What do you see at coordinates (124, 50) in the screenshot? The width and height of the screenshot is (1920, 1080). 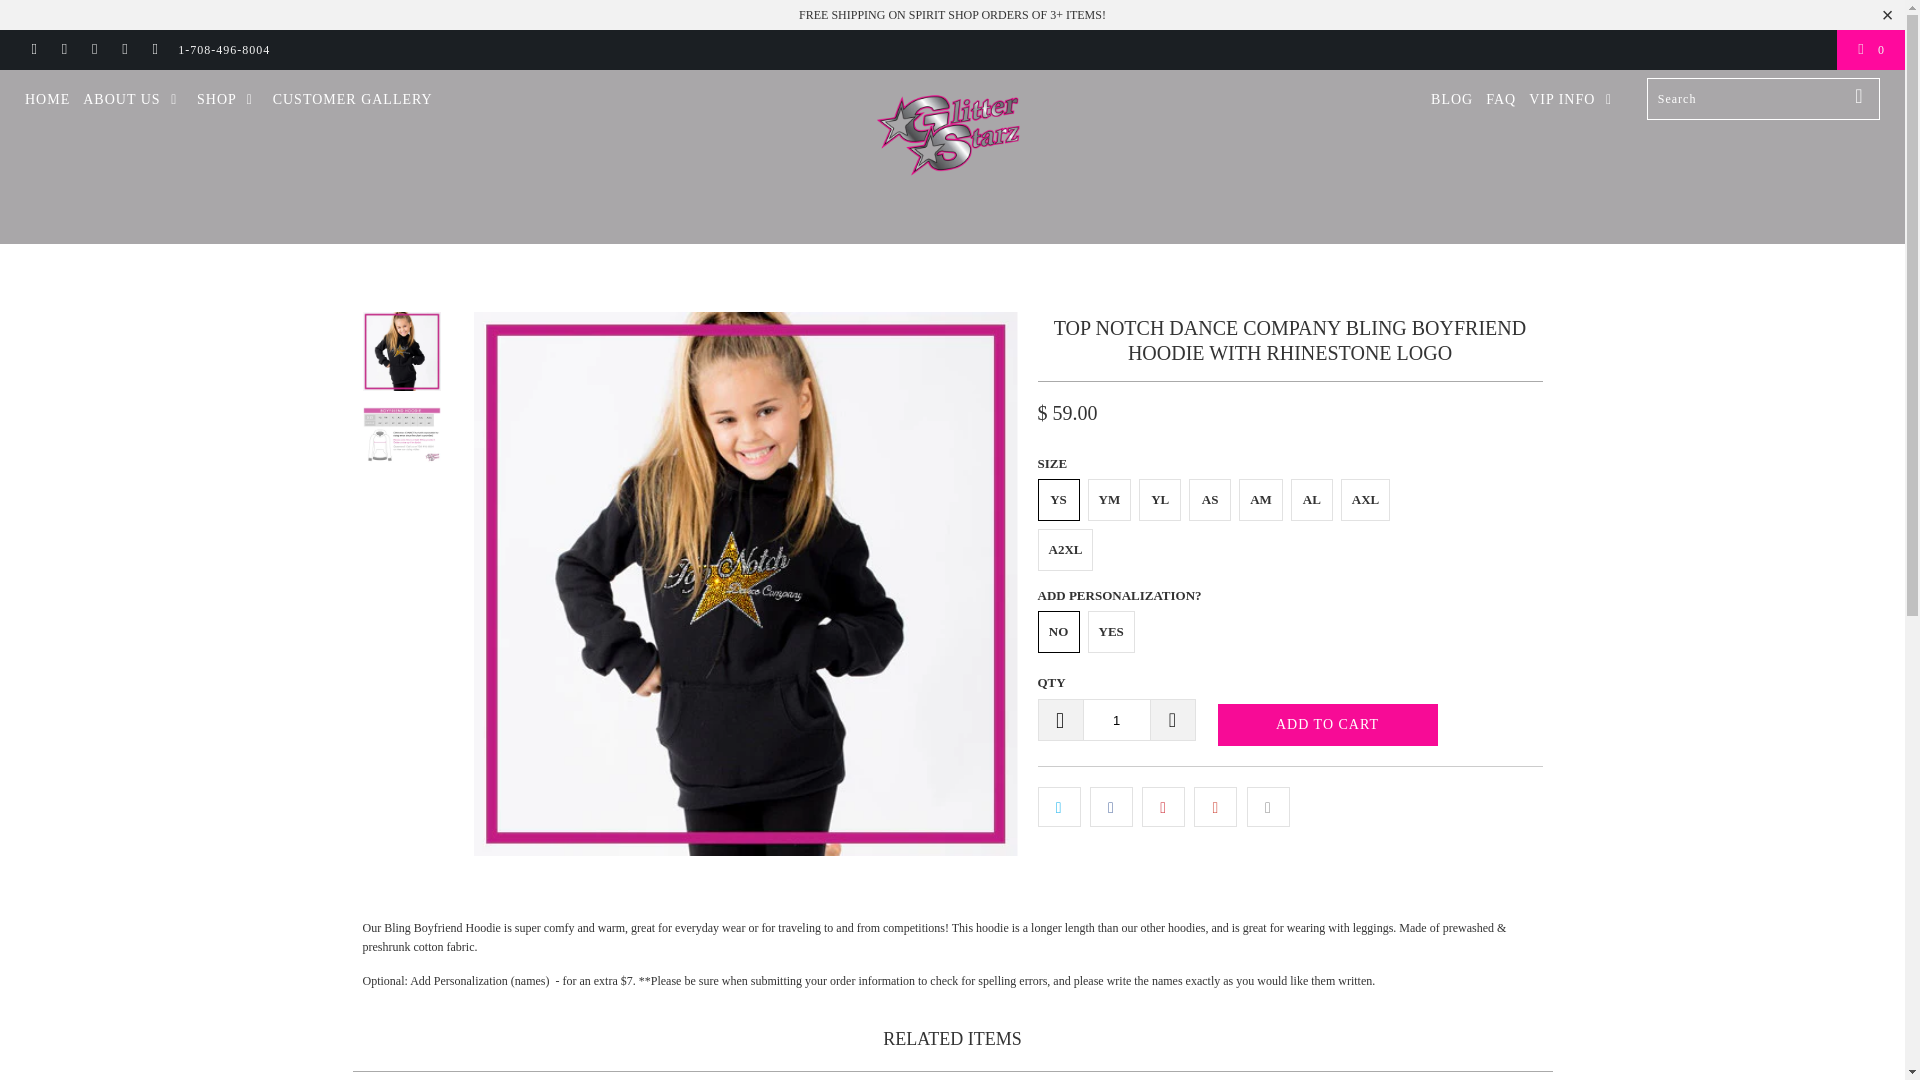 I see `Glitterstarz on Snapchat` at bounding box center [124, 50].